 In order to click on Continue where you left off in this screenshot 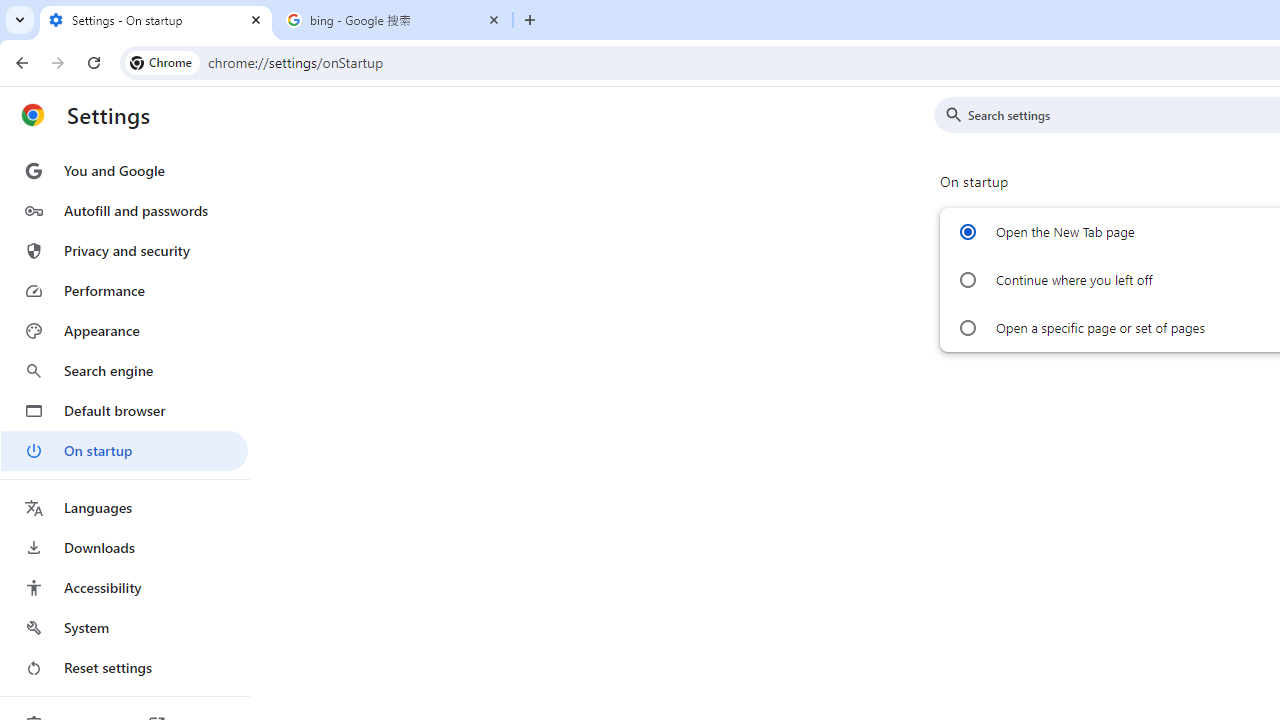, I will do `click(966, 280)`.